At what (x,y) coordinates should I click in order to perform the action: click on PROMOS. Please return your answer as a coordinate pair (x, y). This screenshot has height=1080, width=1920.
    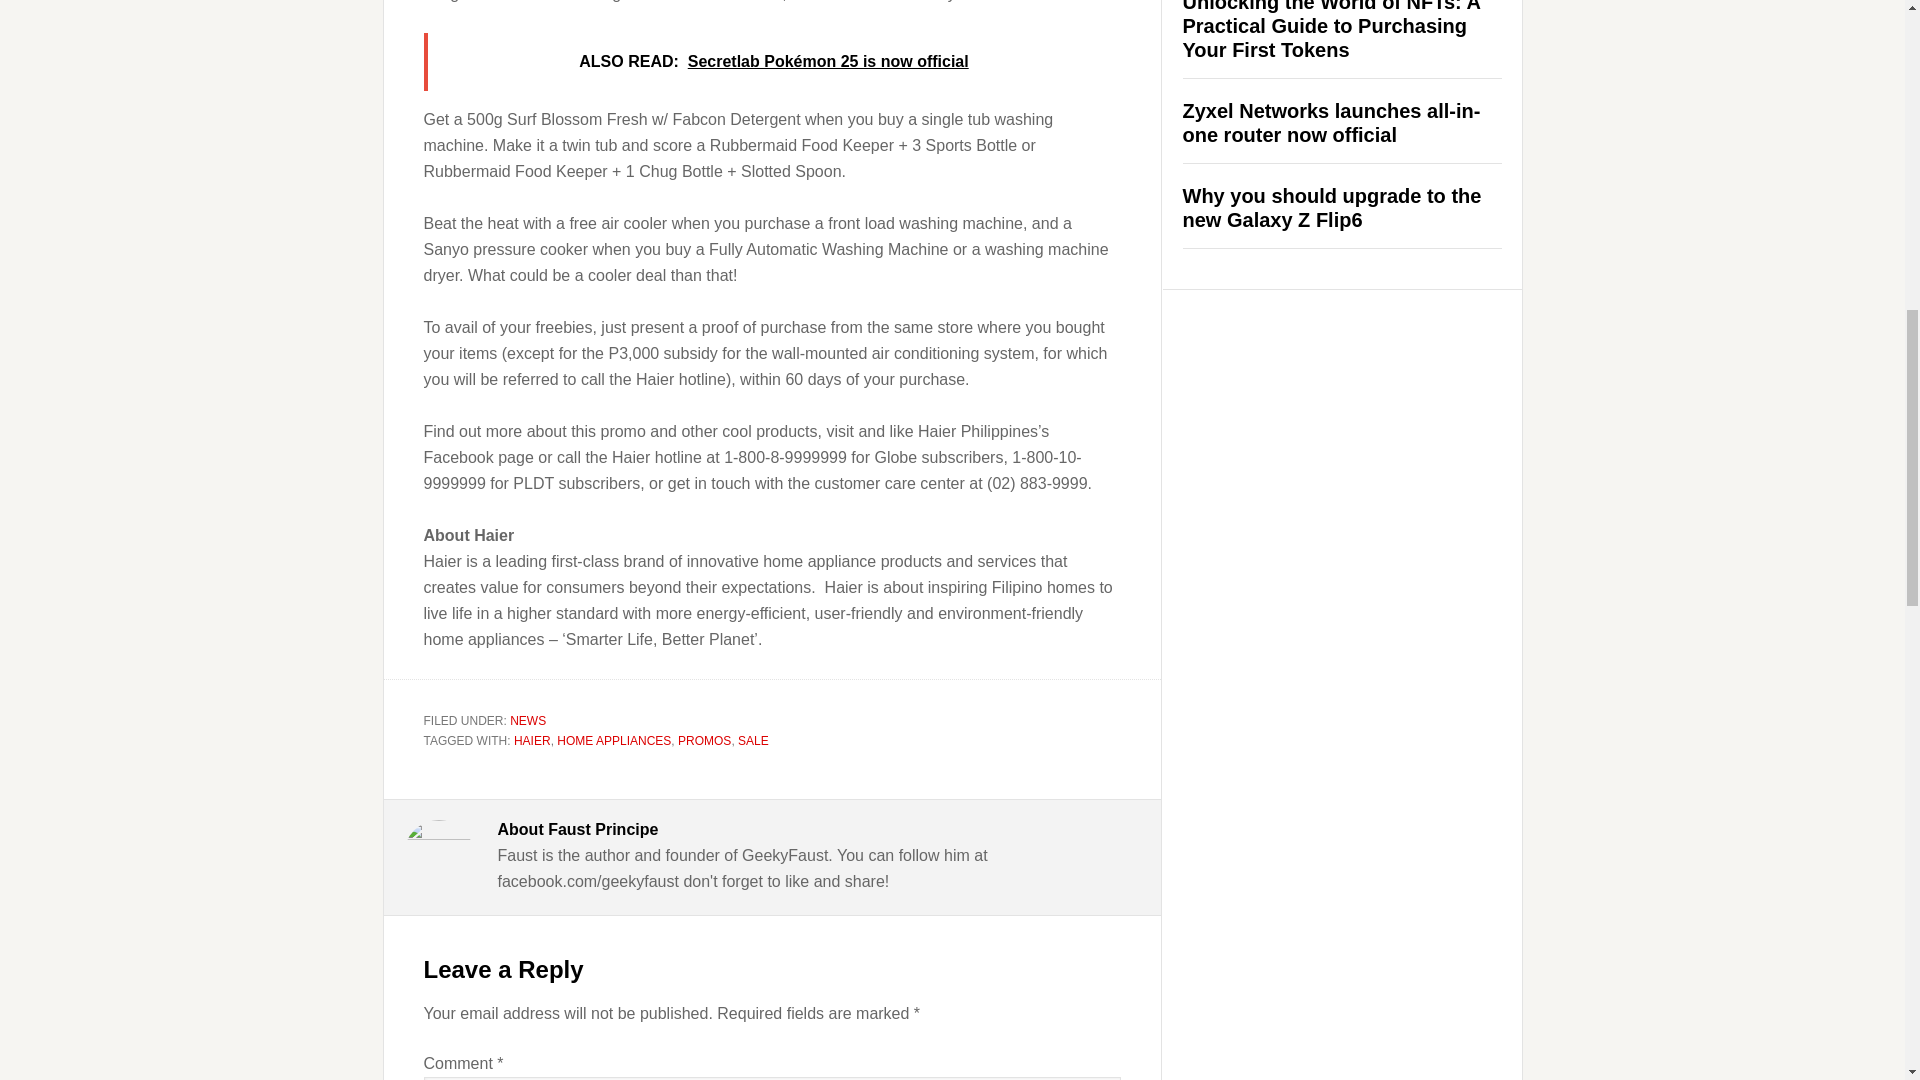
    Looking at the image, I should click on (704, 741).